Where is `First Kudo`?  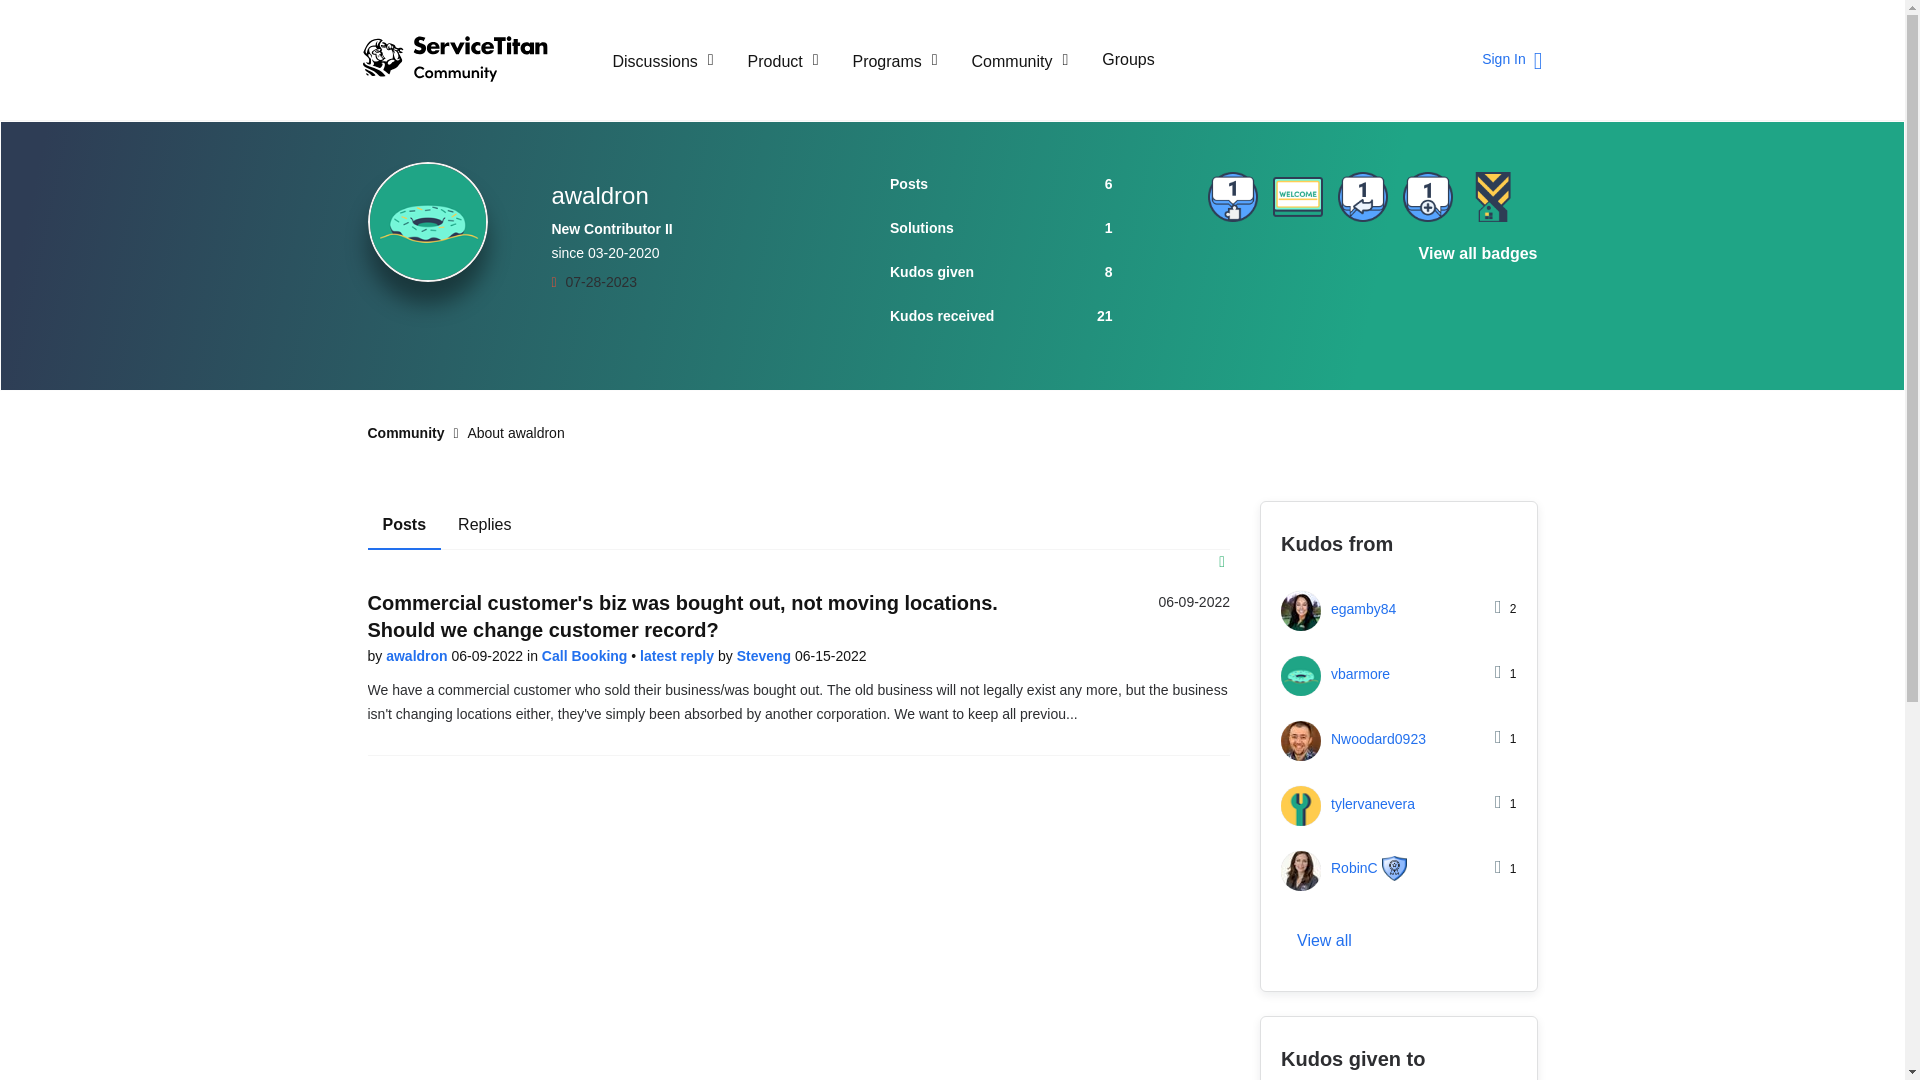 First Kudo is located at coordinates (1363, 266).